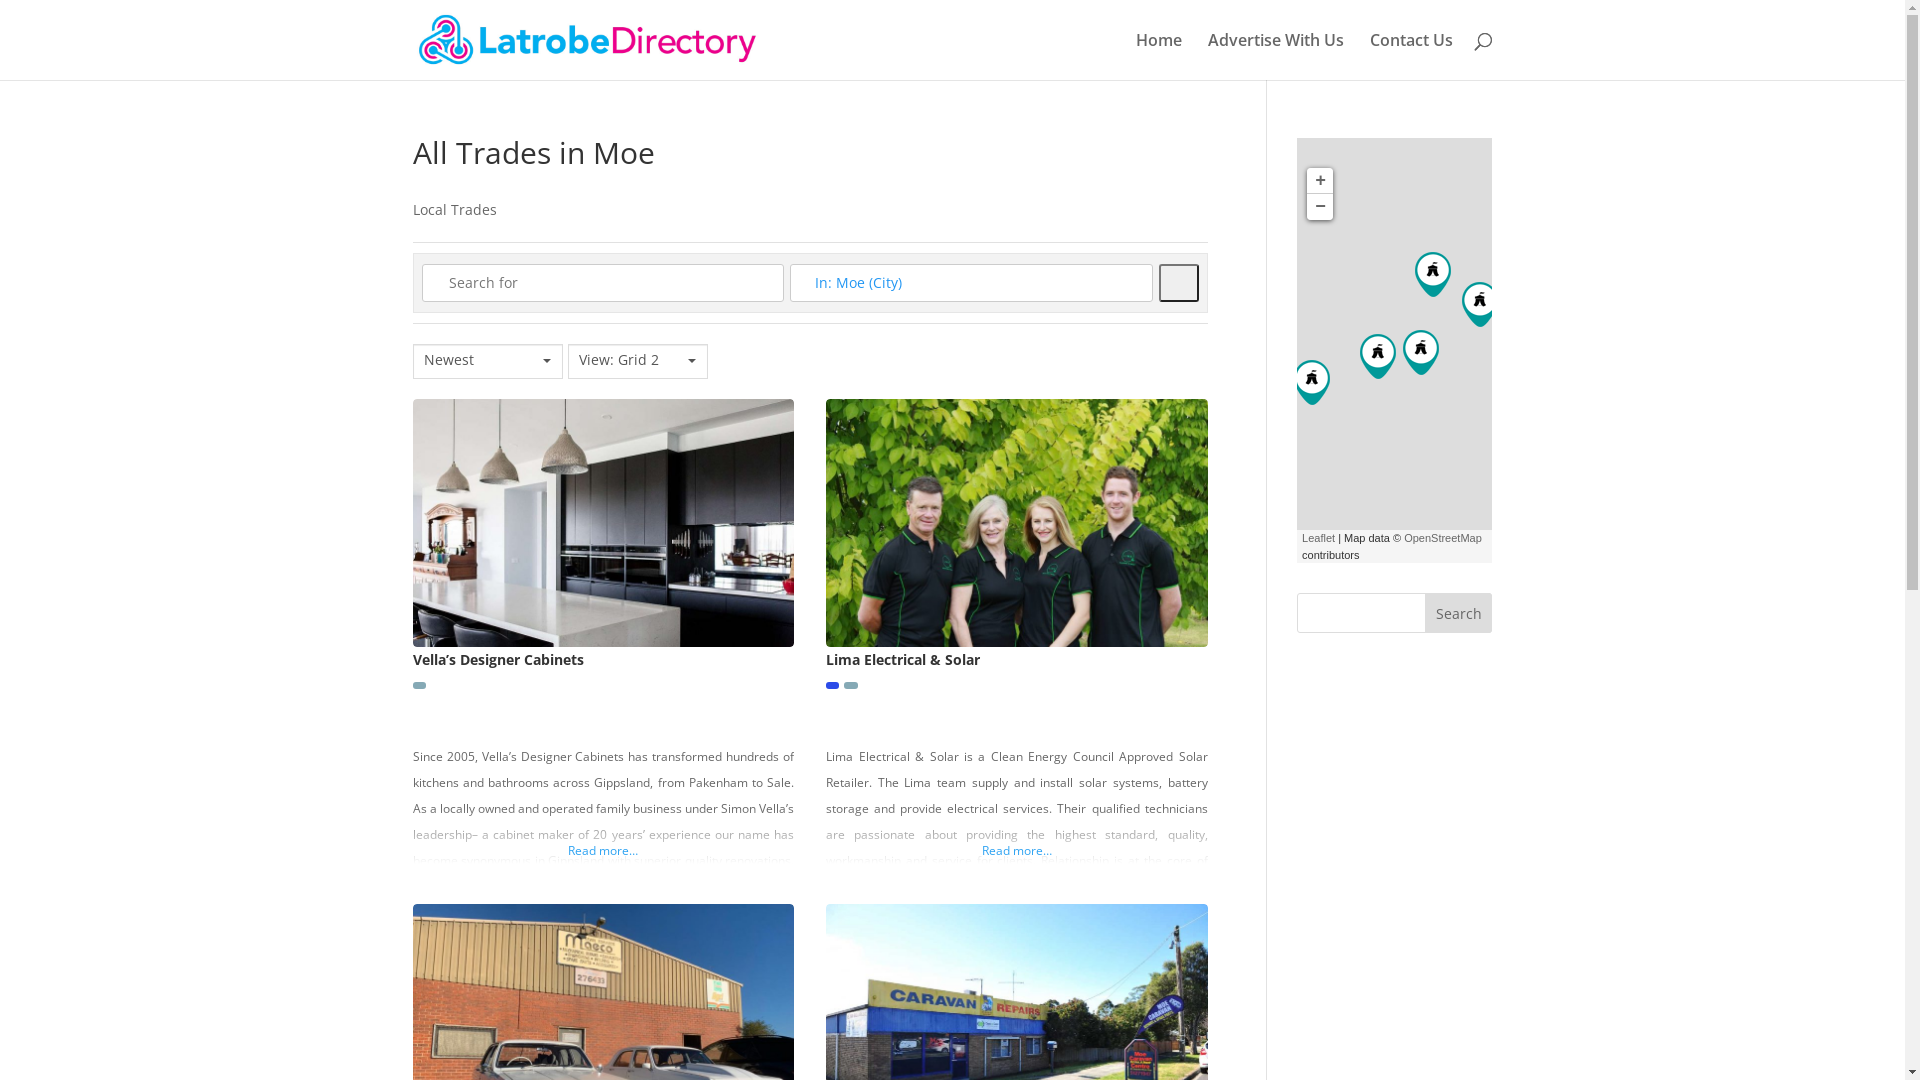 The image size is (1920, 1080). Describe the element at coordinates (1276, 56) in the screenshot. I see `Advertise With Us` at that location.